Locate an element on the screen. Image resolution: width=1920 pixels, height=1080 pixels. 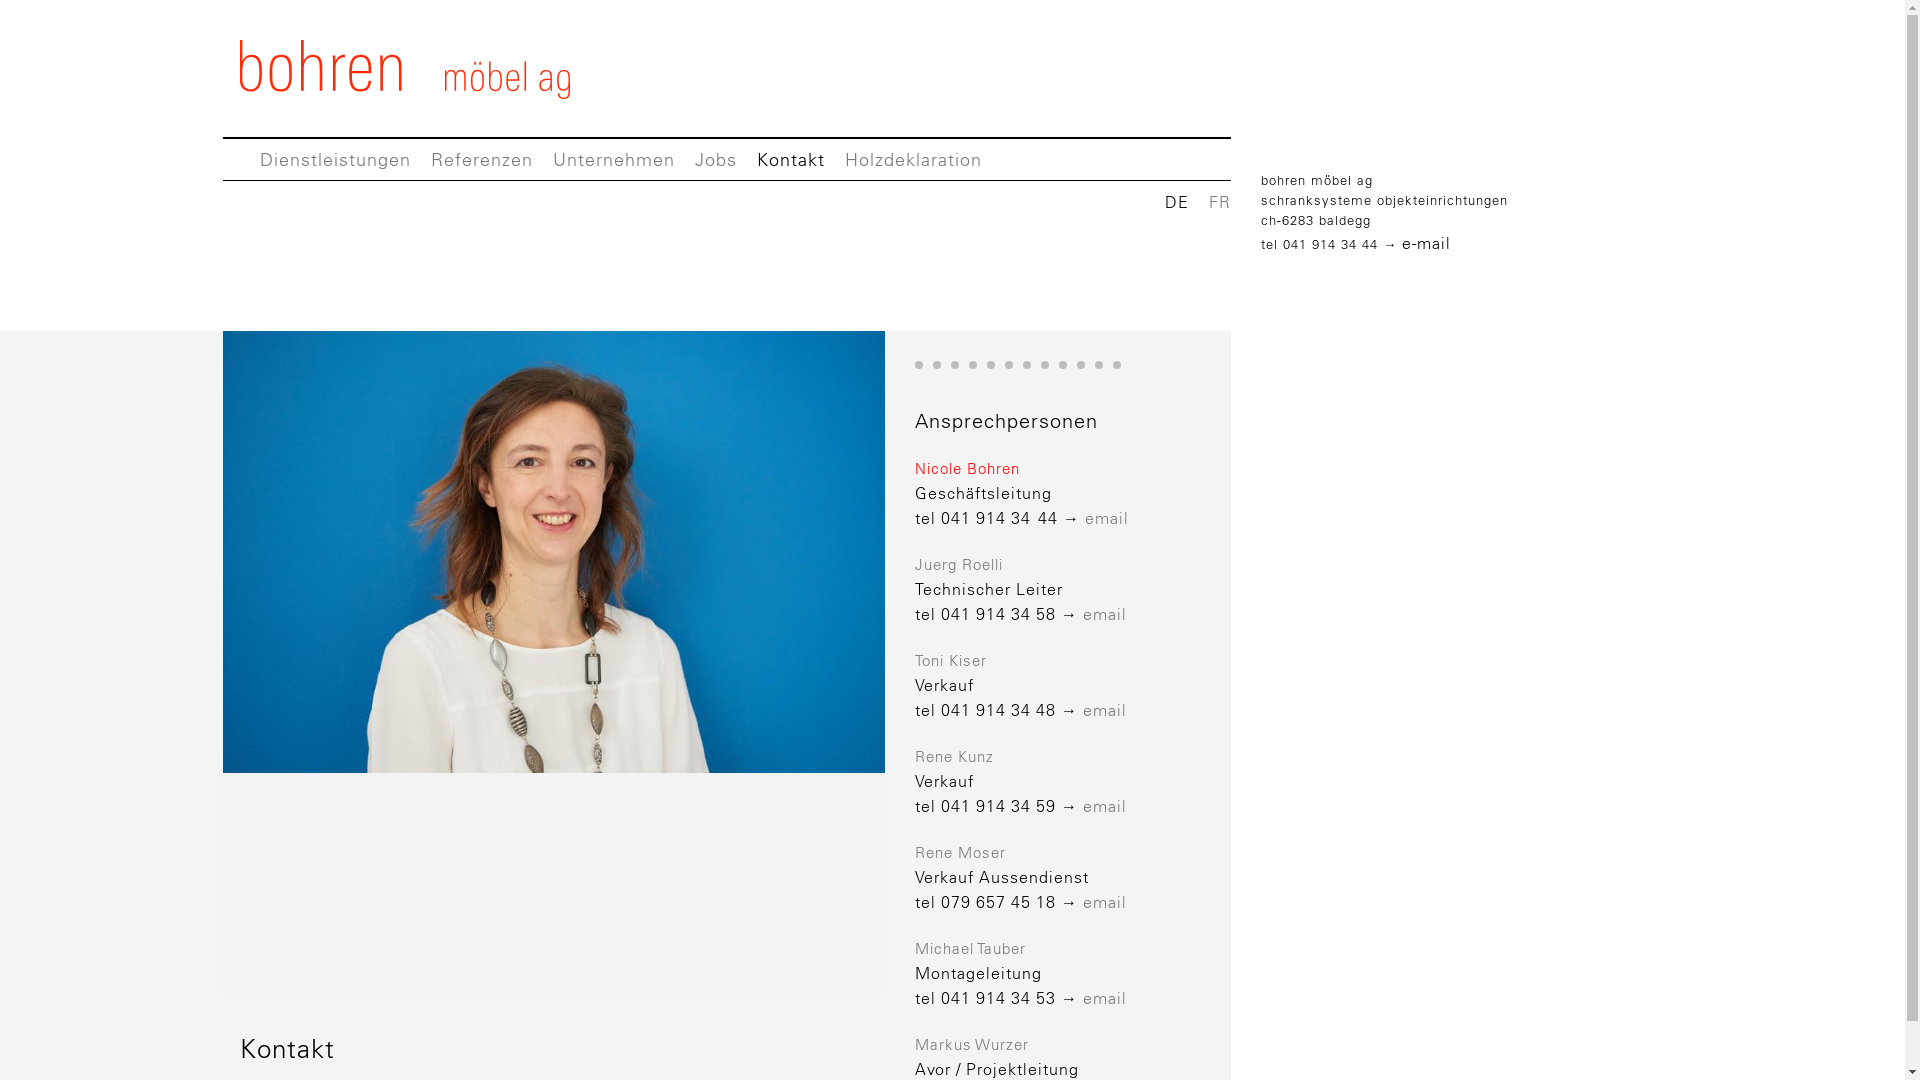
email is located at coordinates (1105, 806).